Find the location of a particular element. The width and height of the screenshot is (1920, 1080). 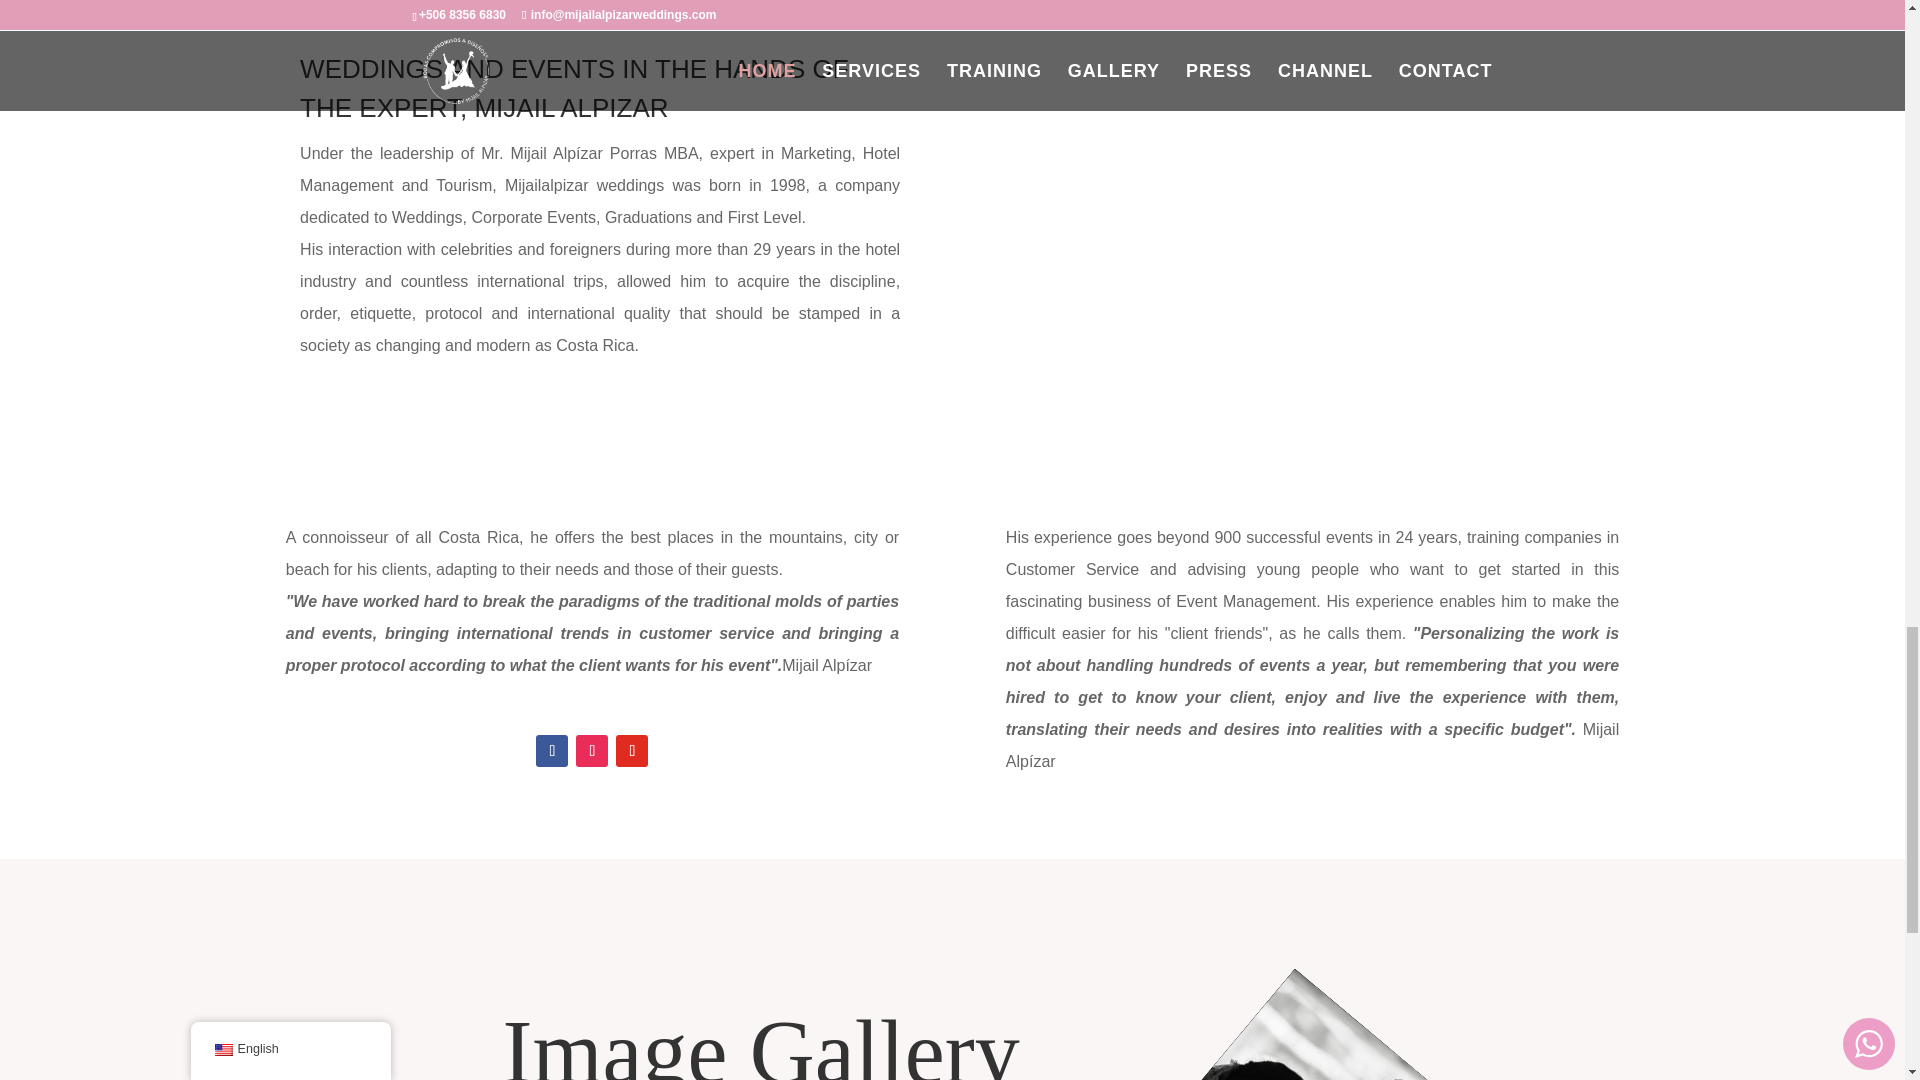

al1 is located at coordinates (1172, 1024).